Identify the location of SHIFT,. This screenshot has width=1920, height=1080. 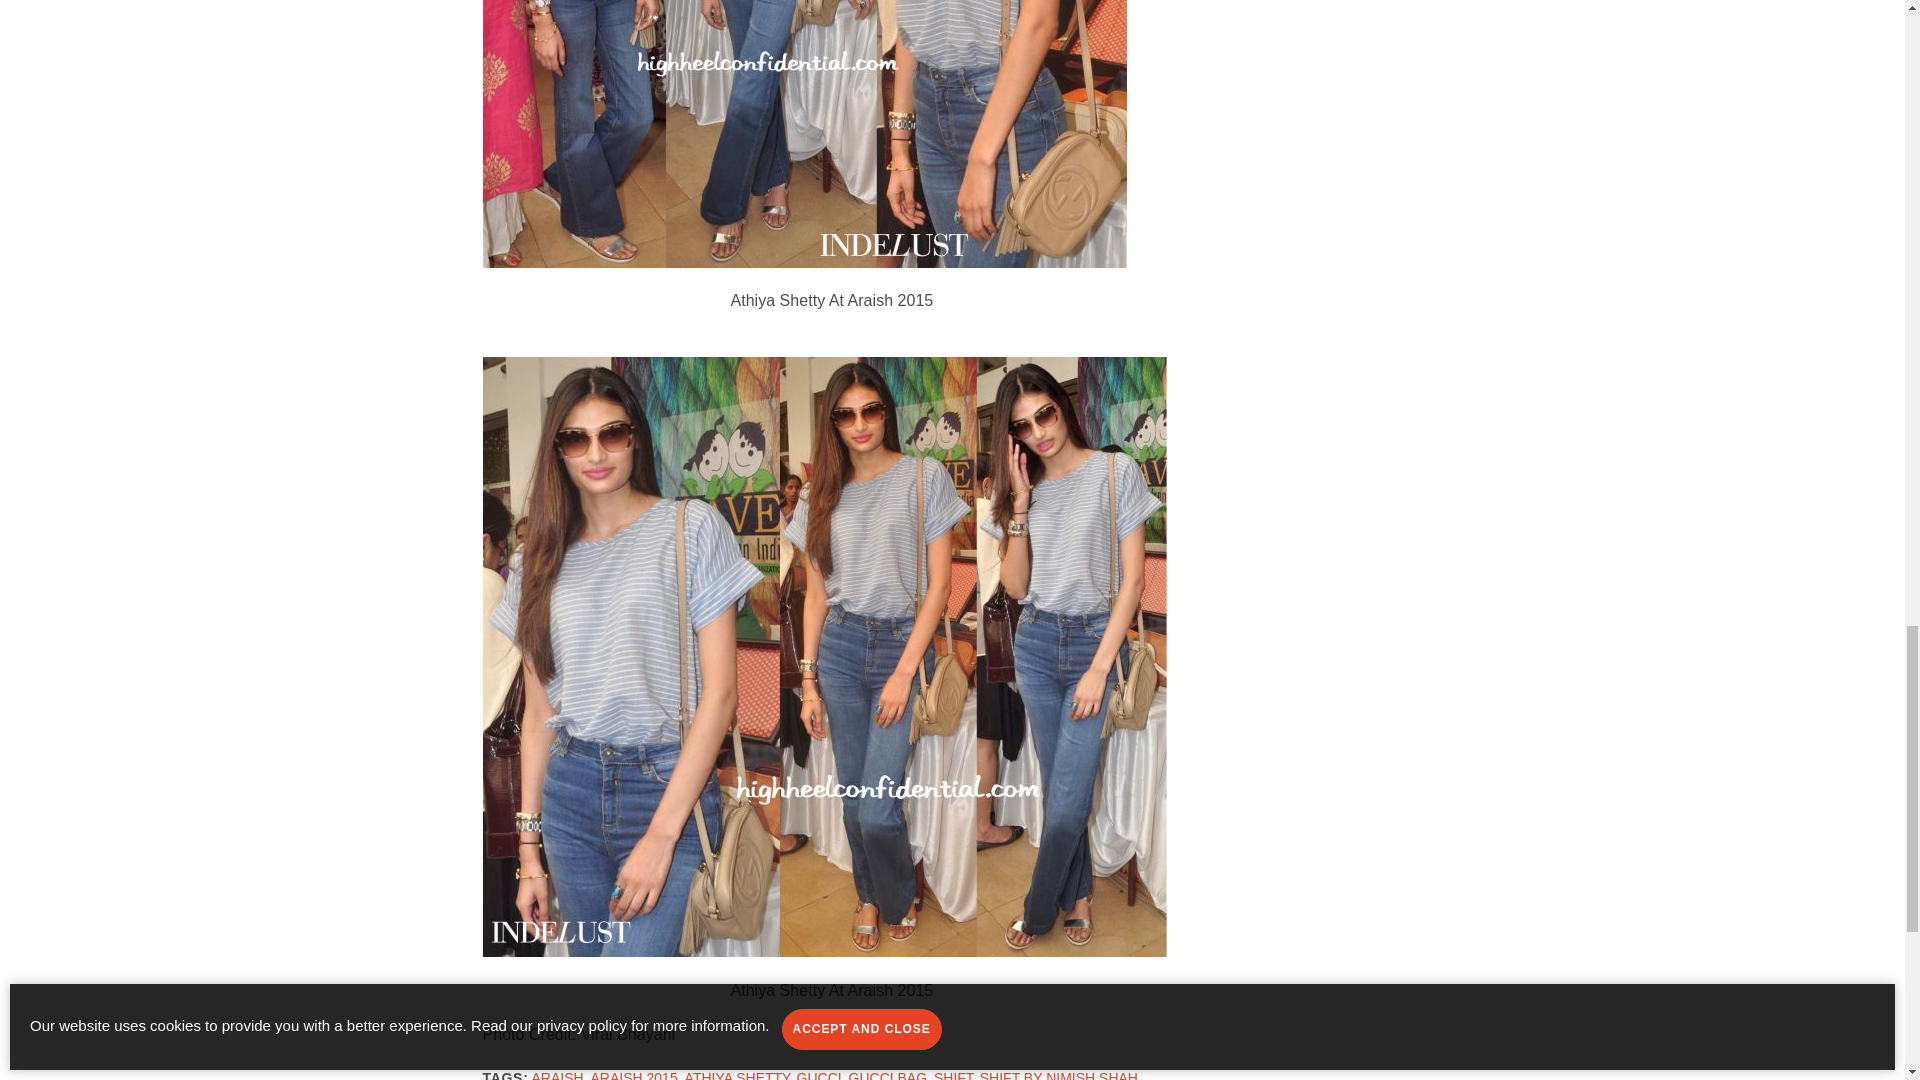
(955, 1075).